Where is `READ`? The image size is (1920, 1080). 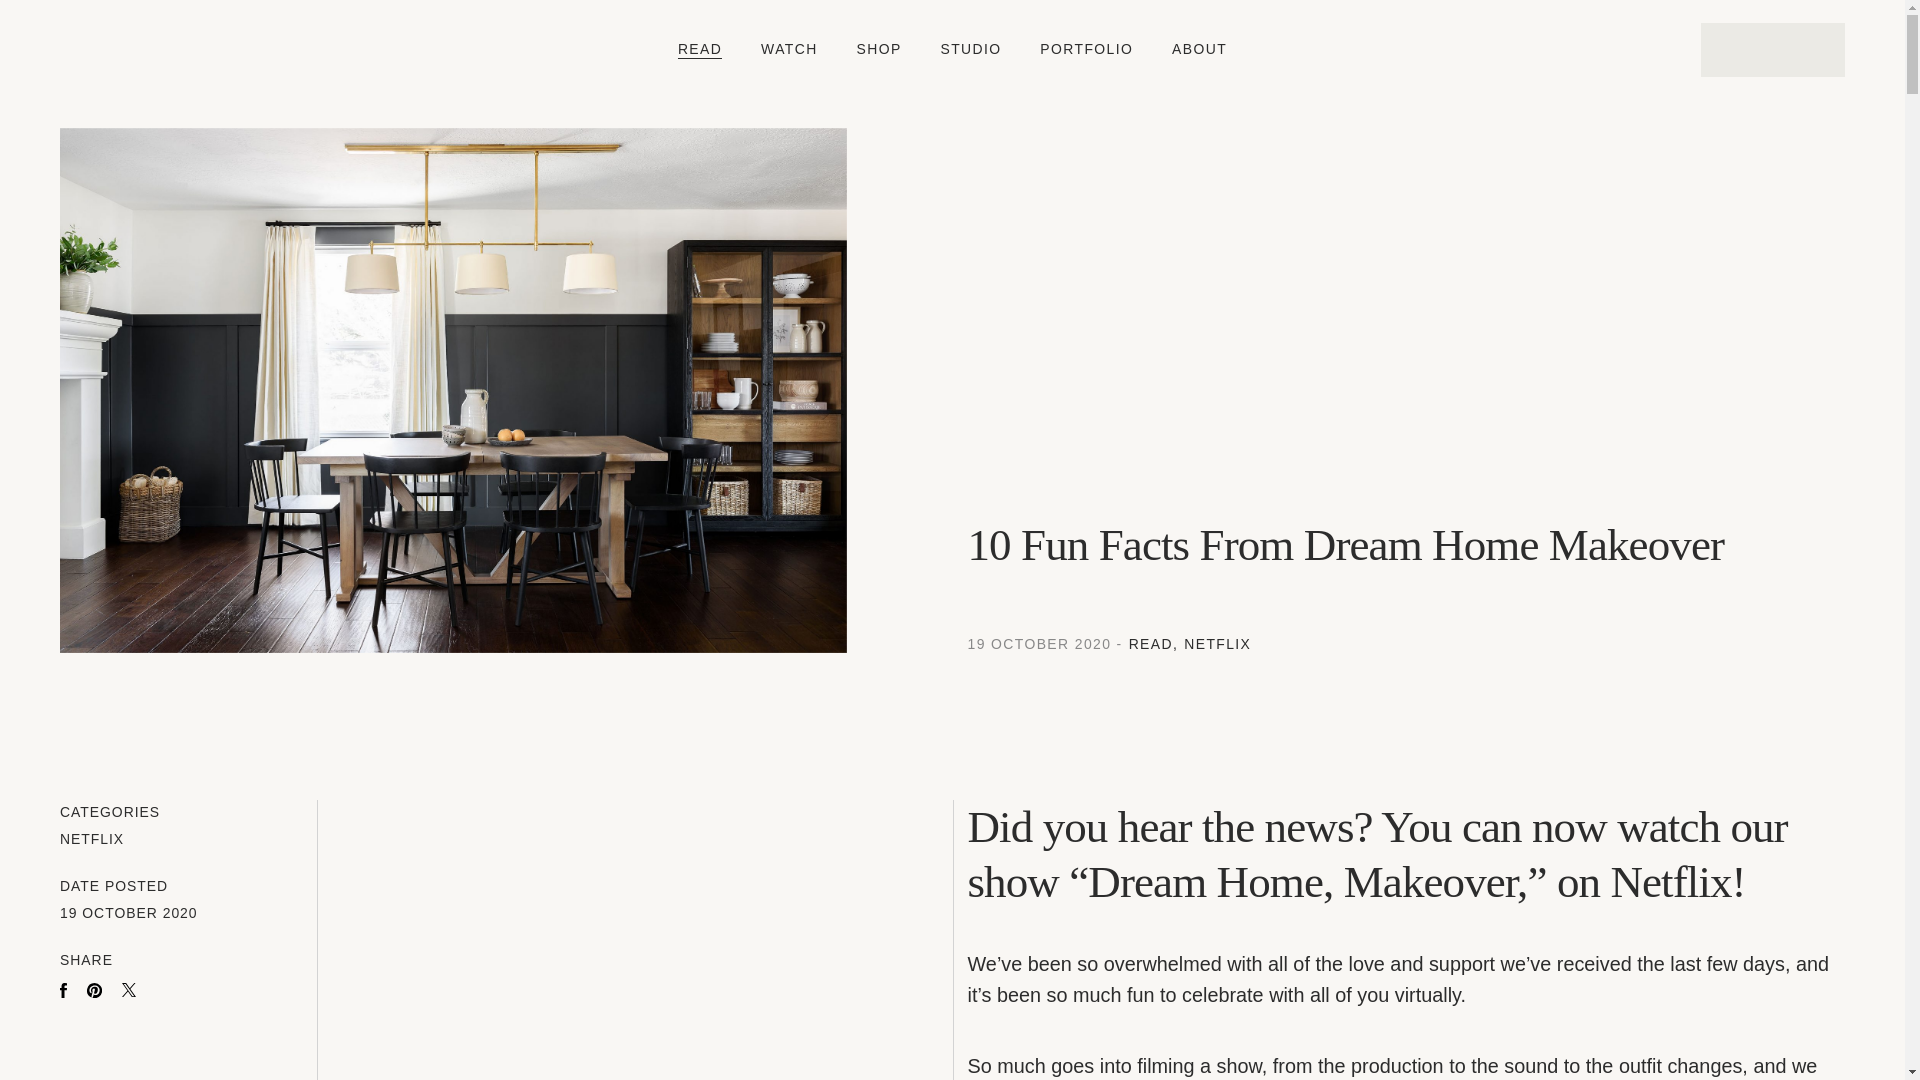
READ is located at coordinates (699, 49).